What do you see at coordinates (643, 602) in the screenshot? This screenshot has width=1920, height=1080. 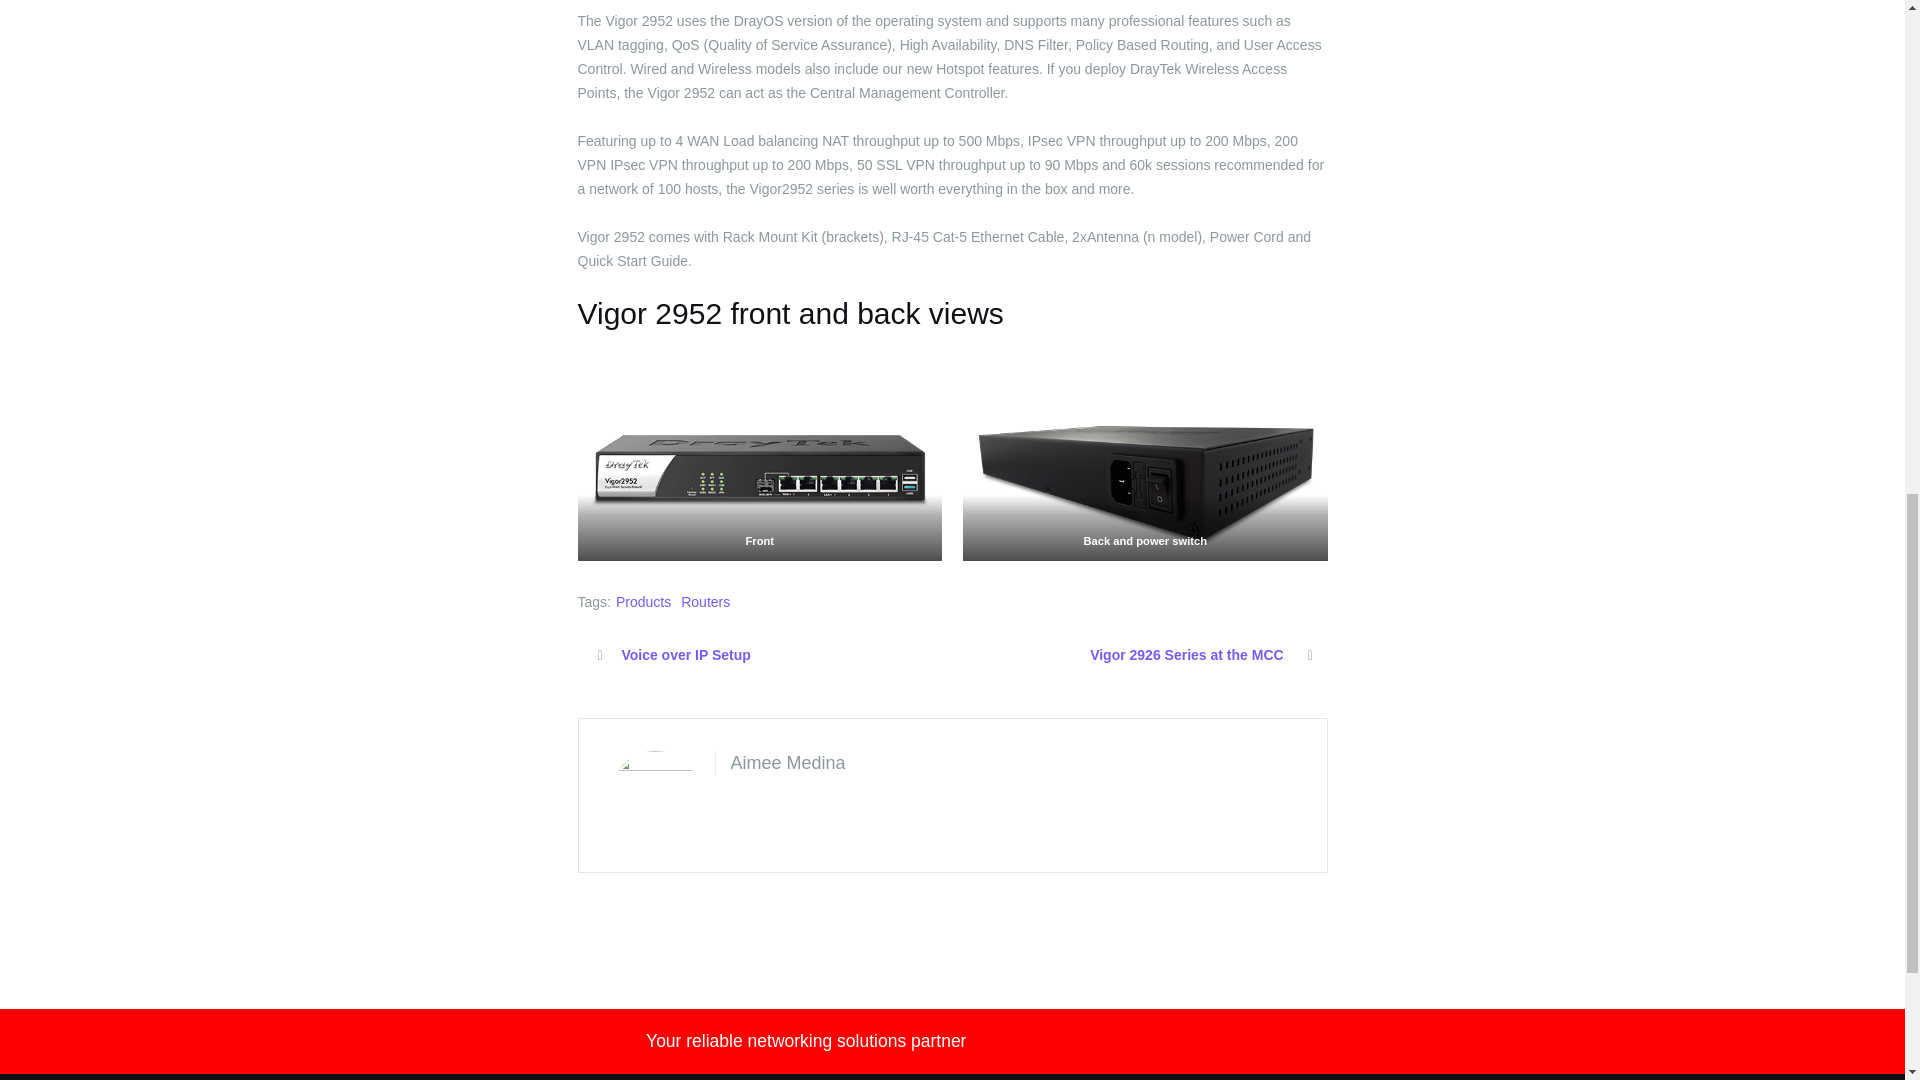 I see `Products` at bounding box center [643, 602].